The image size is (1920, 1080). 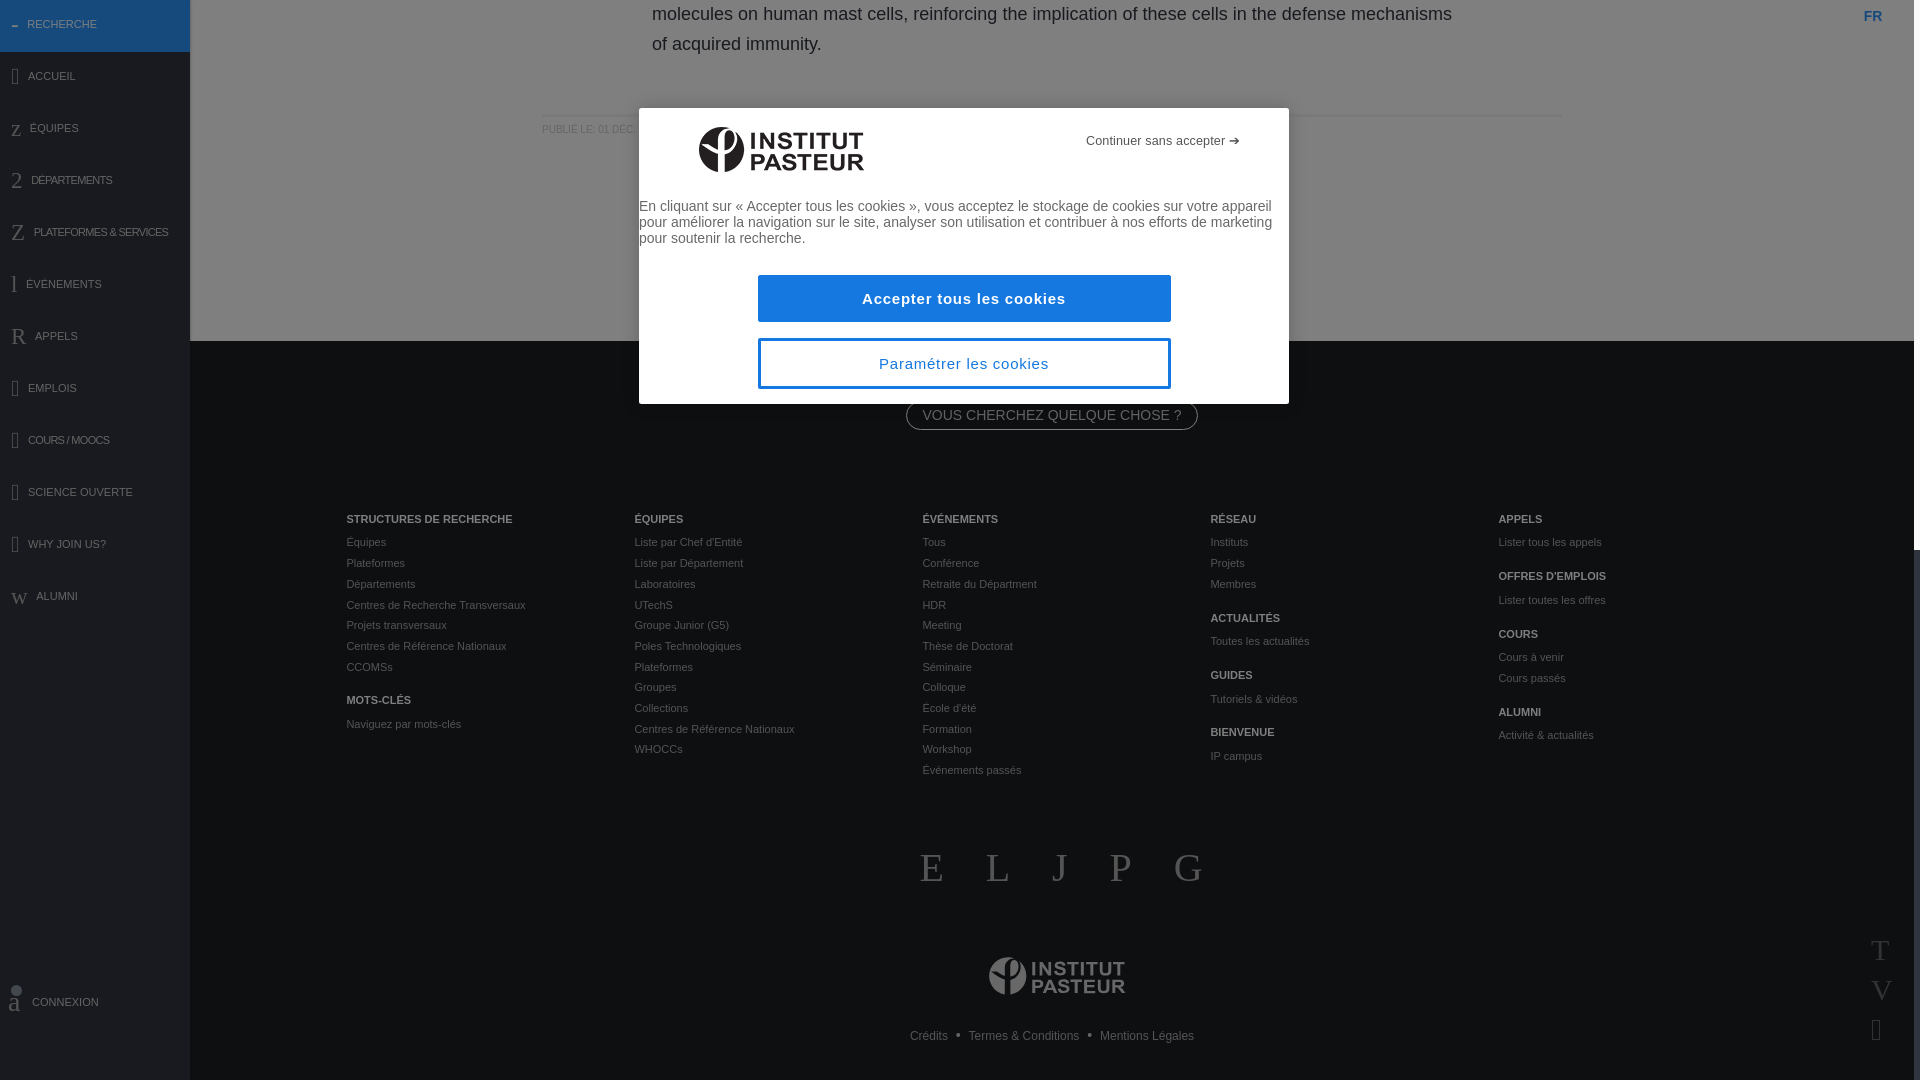 What do you see at coordinates (474, 564) in the screenshot?
I see `Plateformes` at bounding box center [474, 564].